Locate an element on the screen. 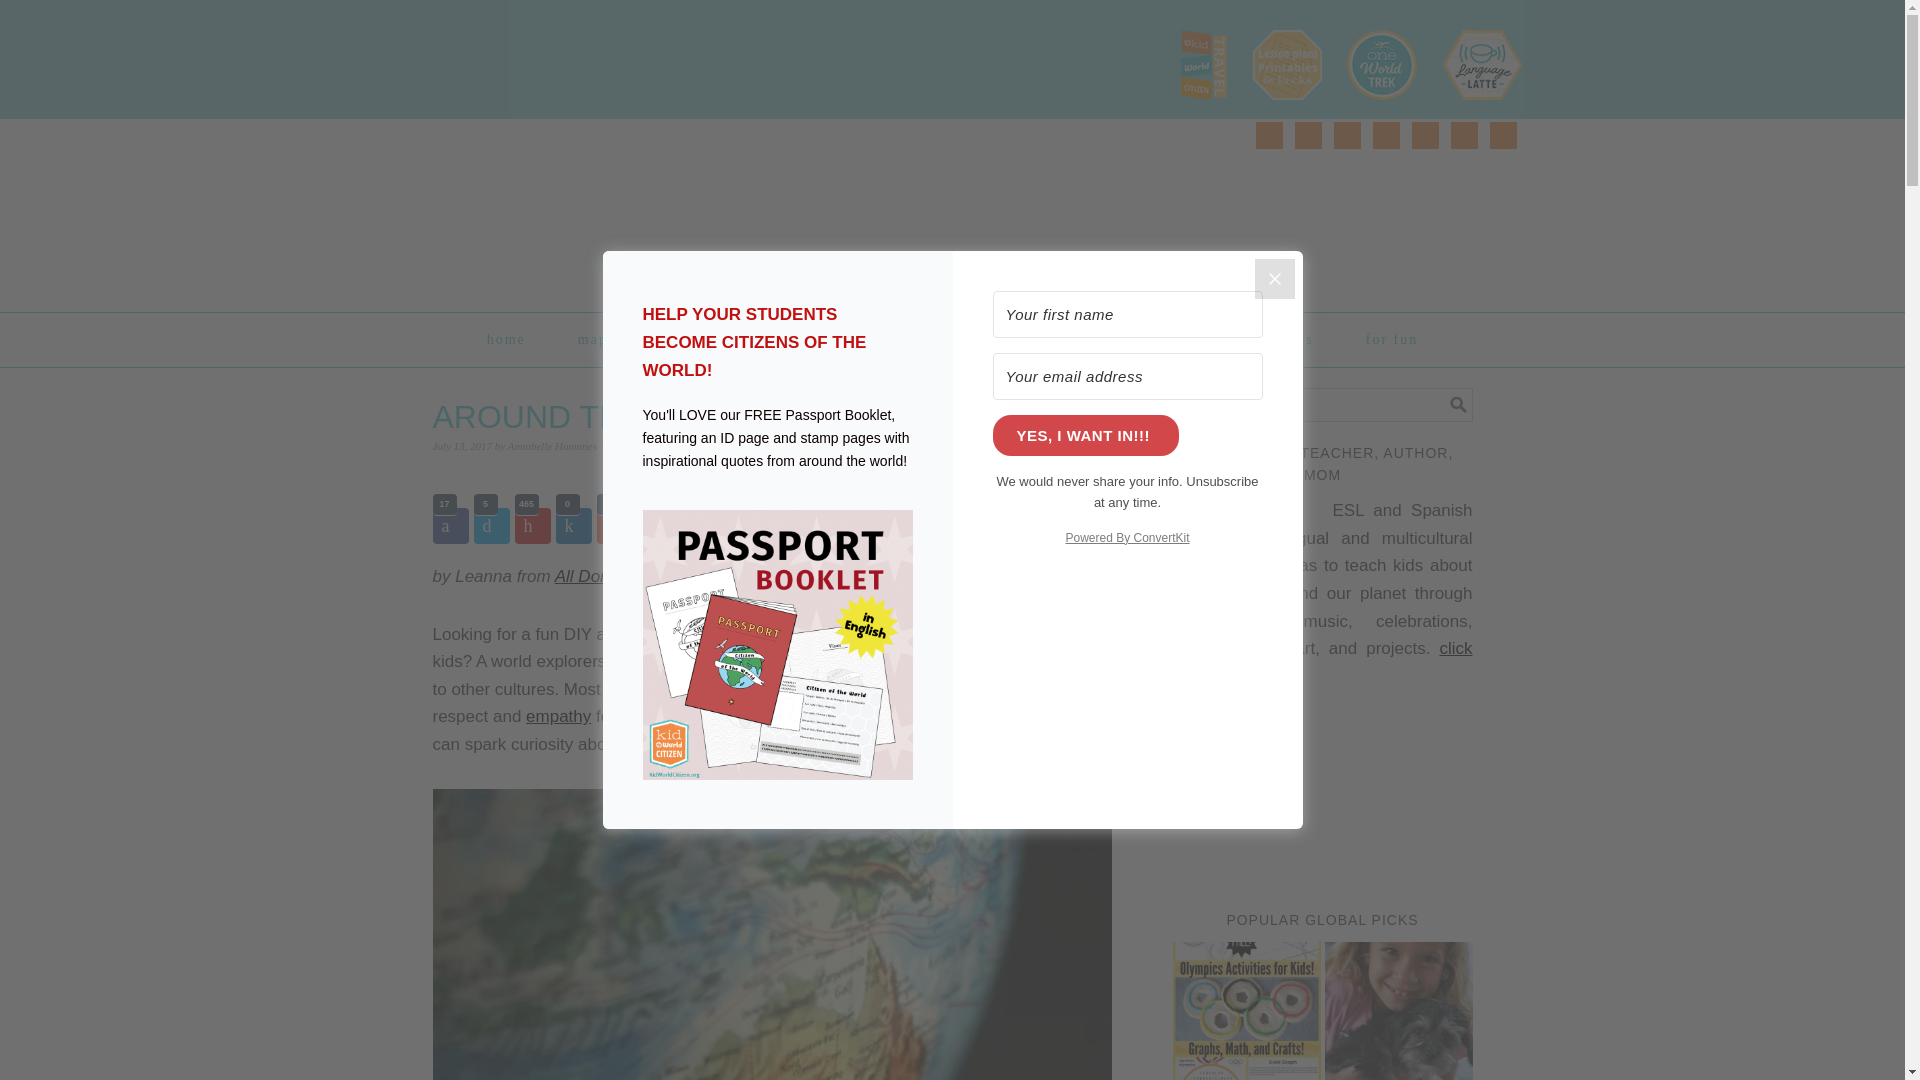  food is located at coordinates (932, 339).